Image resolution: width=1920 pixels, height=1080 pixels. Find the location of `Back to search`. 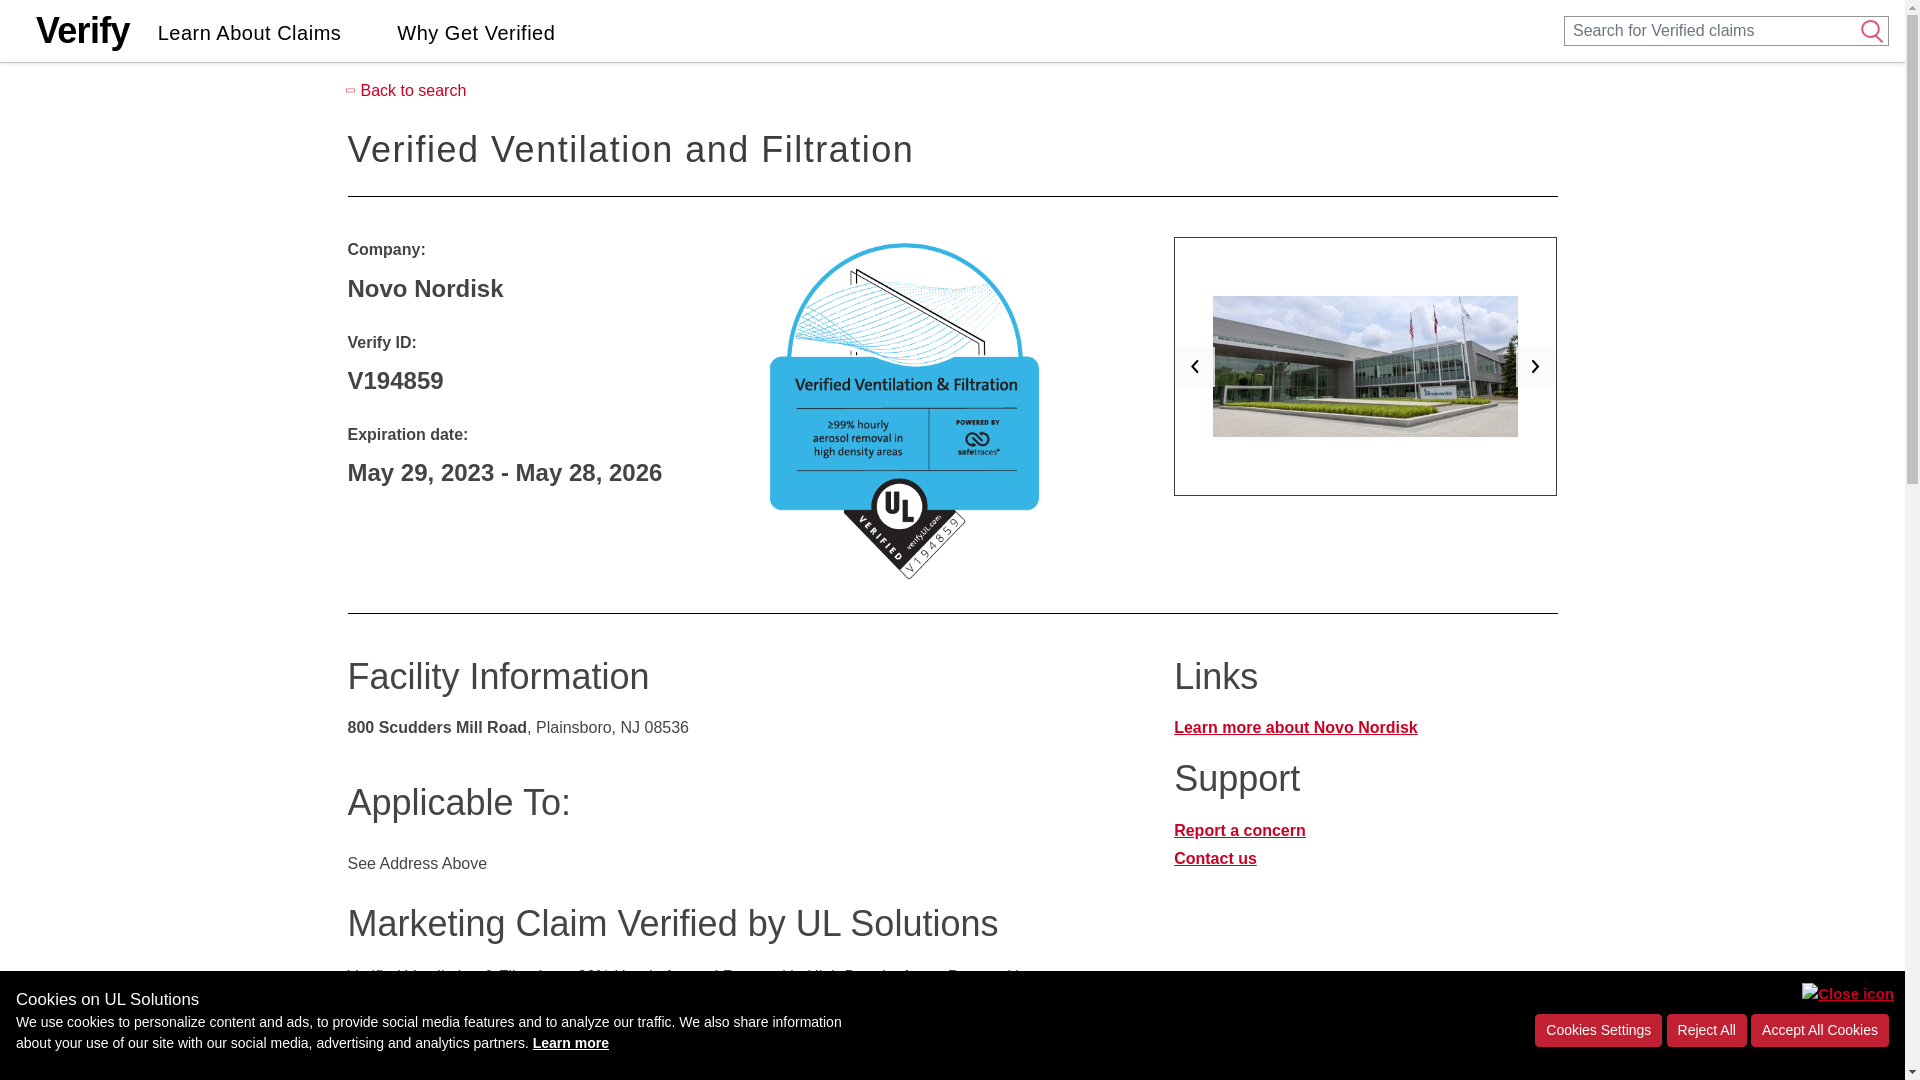

Back to search is located at coordinates (952, 90).